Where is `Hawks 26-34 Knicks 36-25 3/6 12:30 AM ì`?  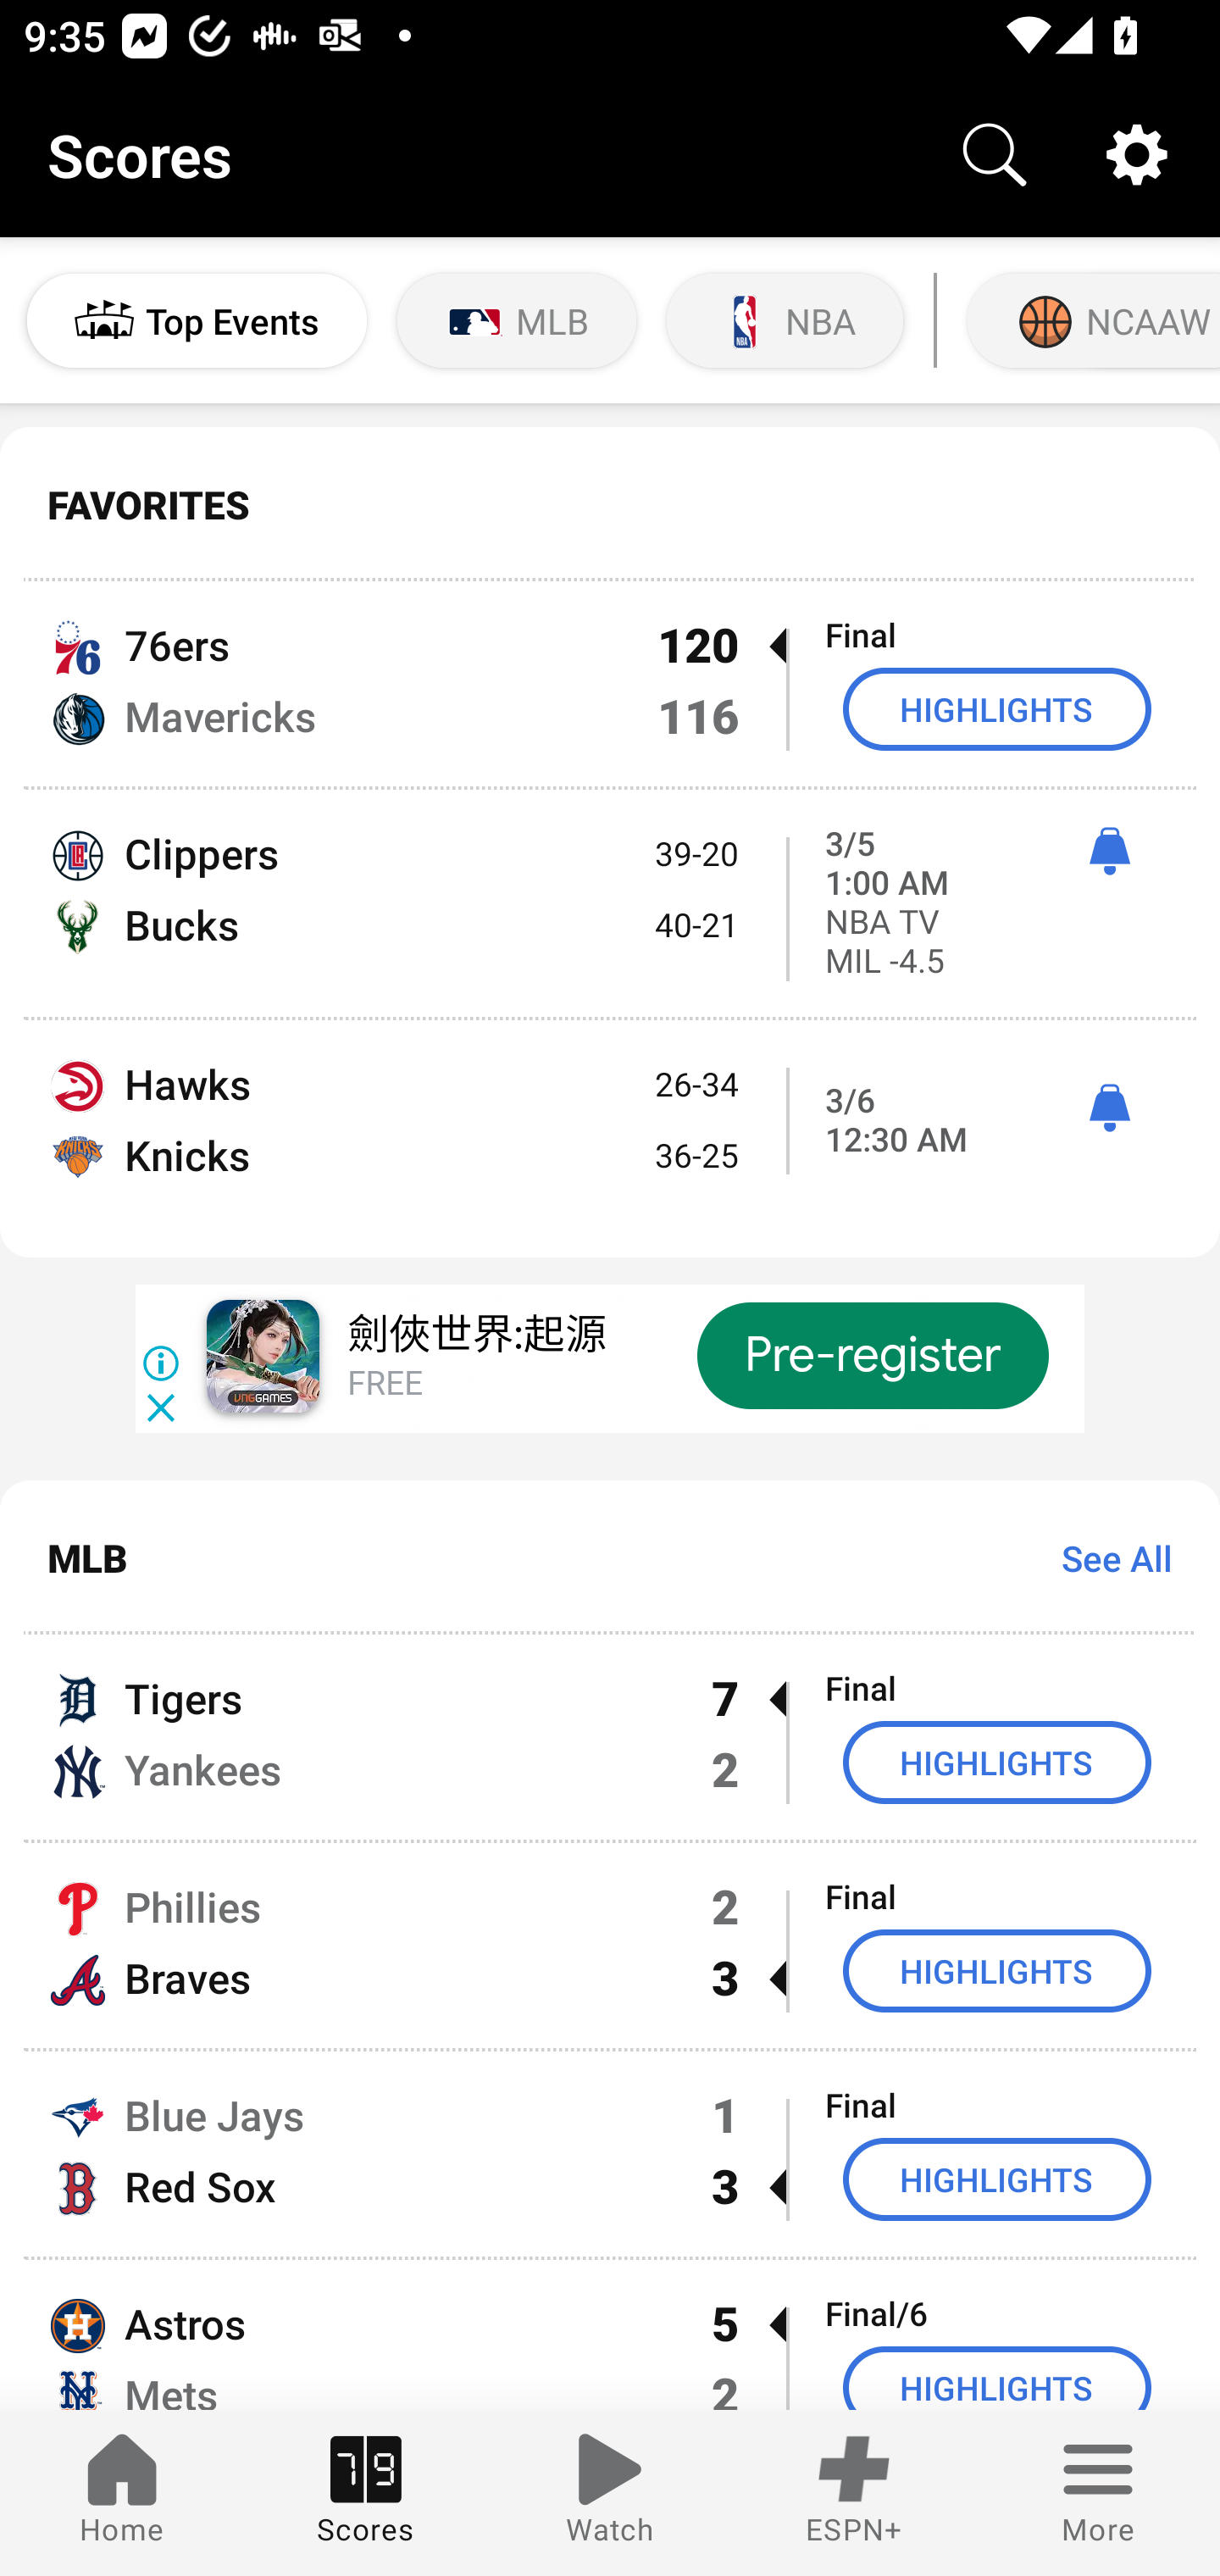 Hawks 26-34 Knicks 36-25 3/6 12:30 AM ì is located at coordinates (610, 1138).